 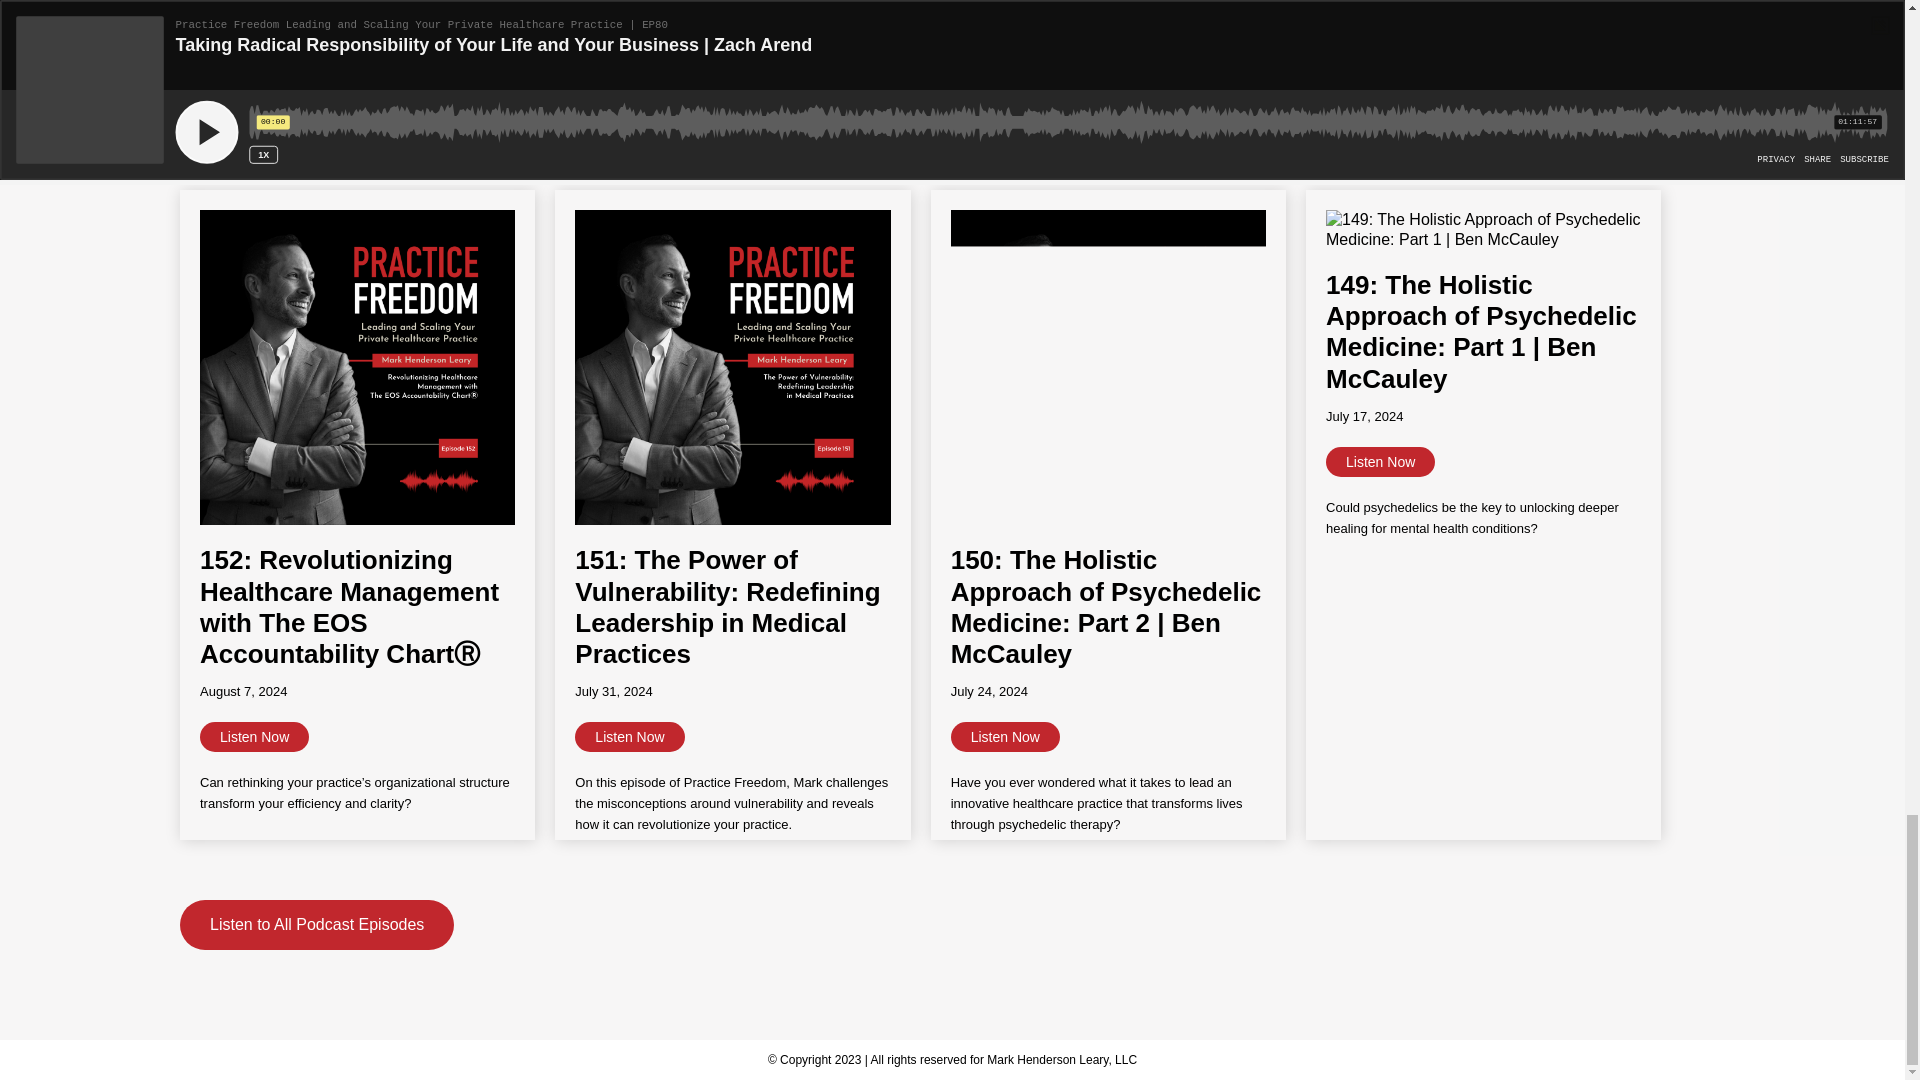 I want to click on Listen Now, so click(x=1004, y=736).